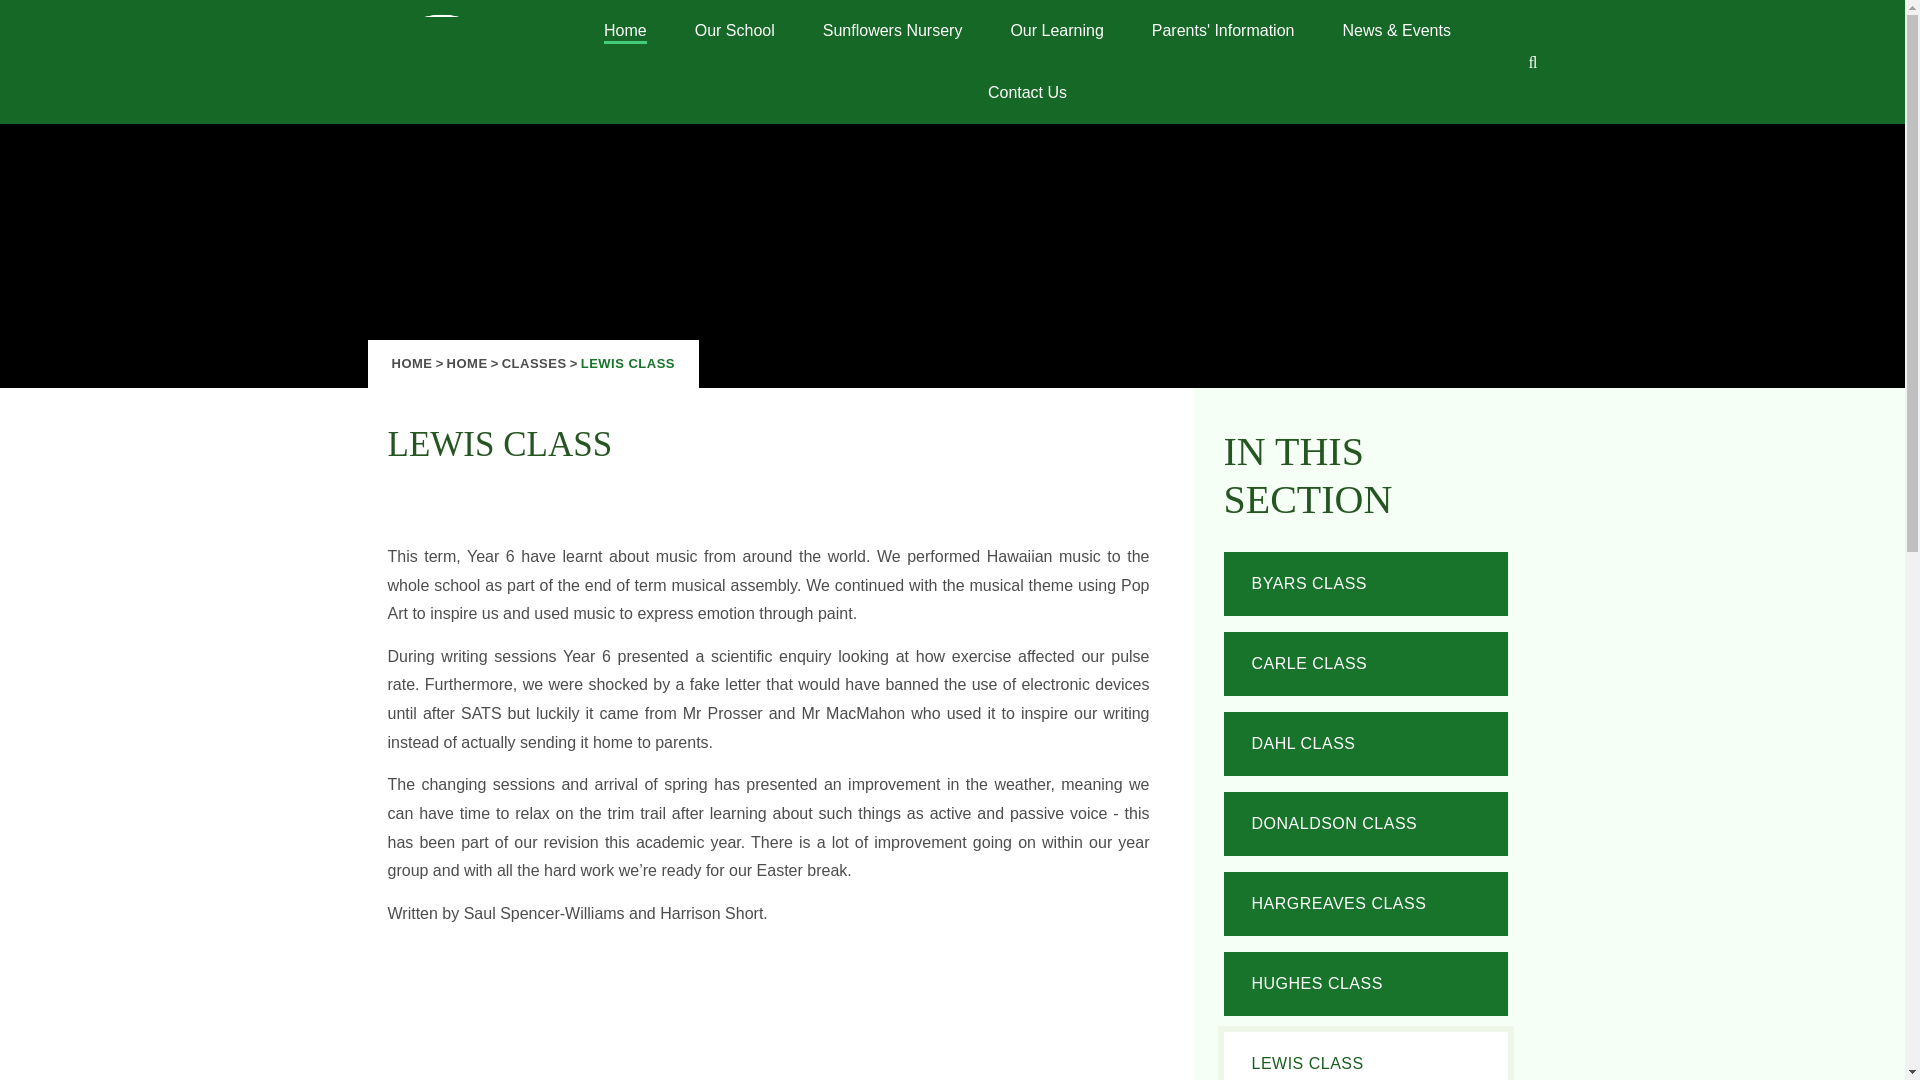 The height and width of the screenshot is (1080, 1920). What do you see at coordinates (734, 30) in the screenshot?
I see `Our School` at bounding box center [734, 30].